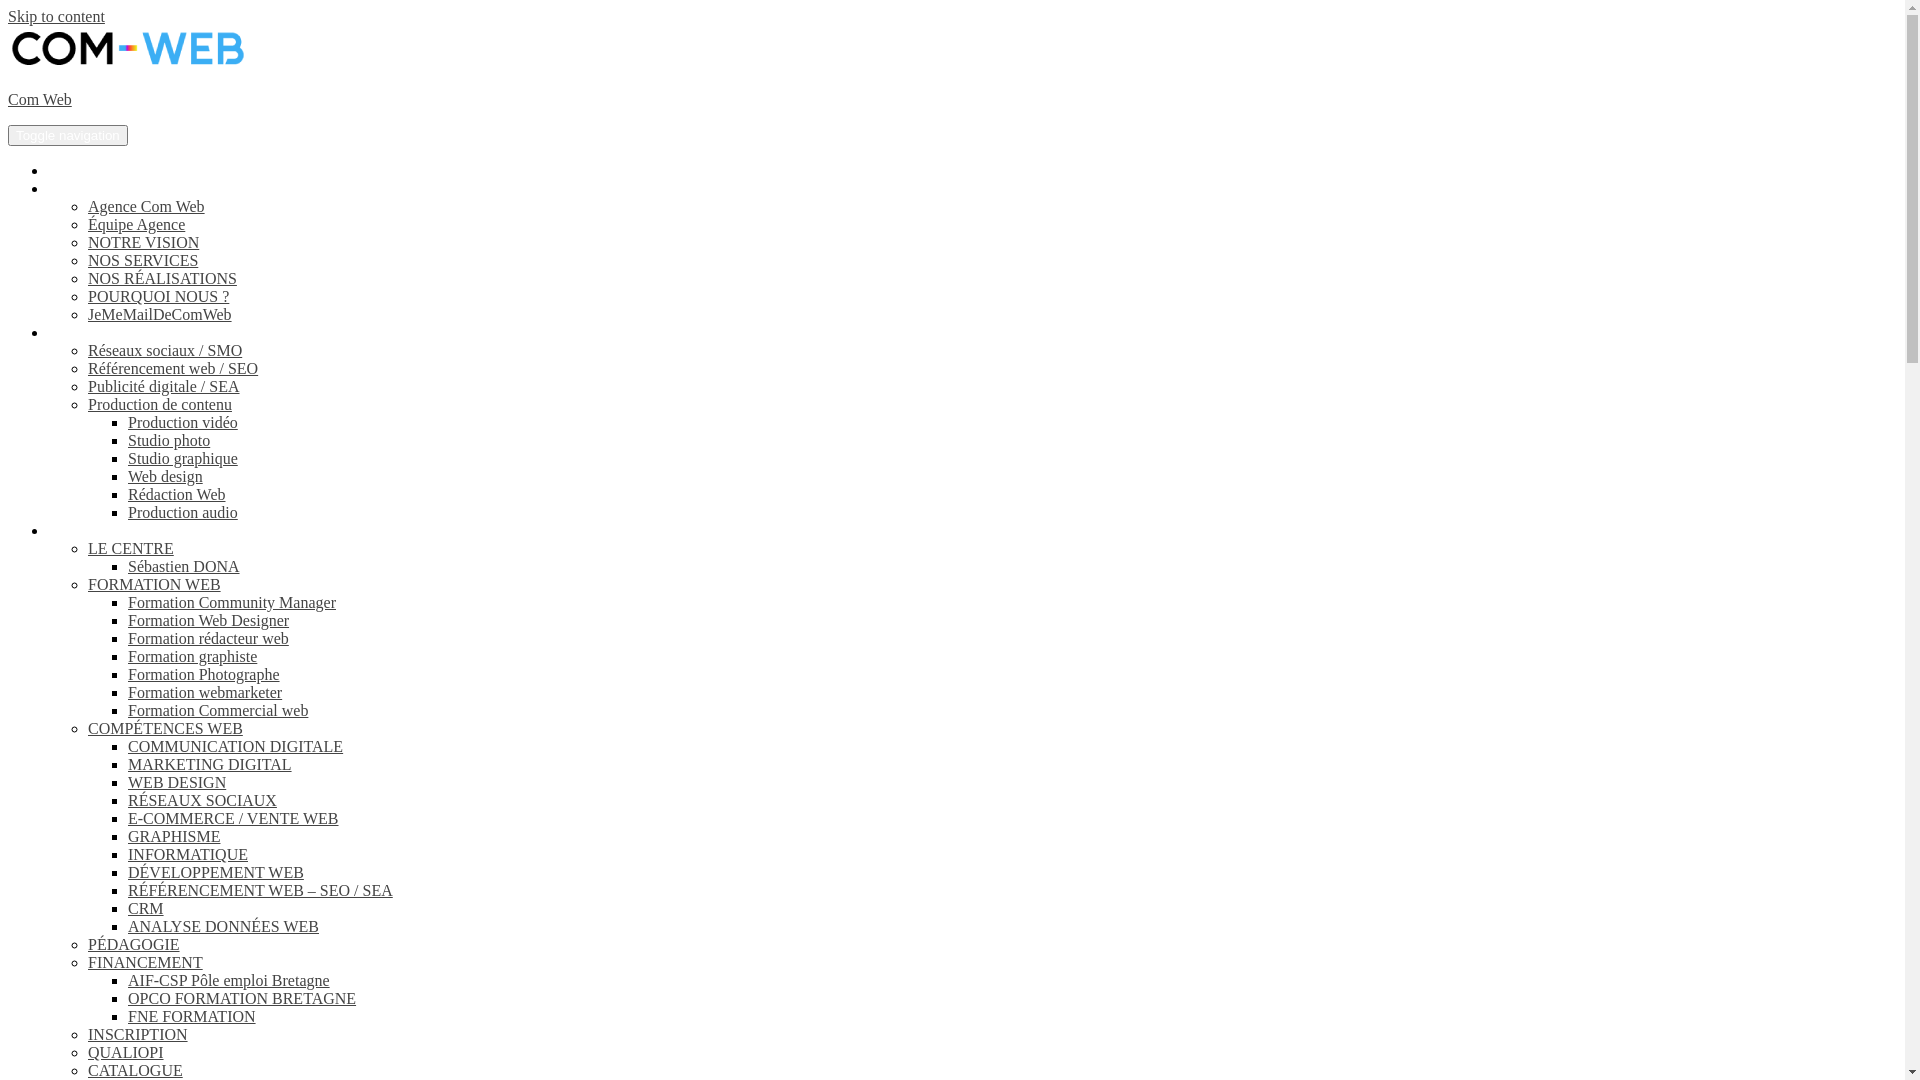  I want to click on GRAPHISME, so click(174, 836).